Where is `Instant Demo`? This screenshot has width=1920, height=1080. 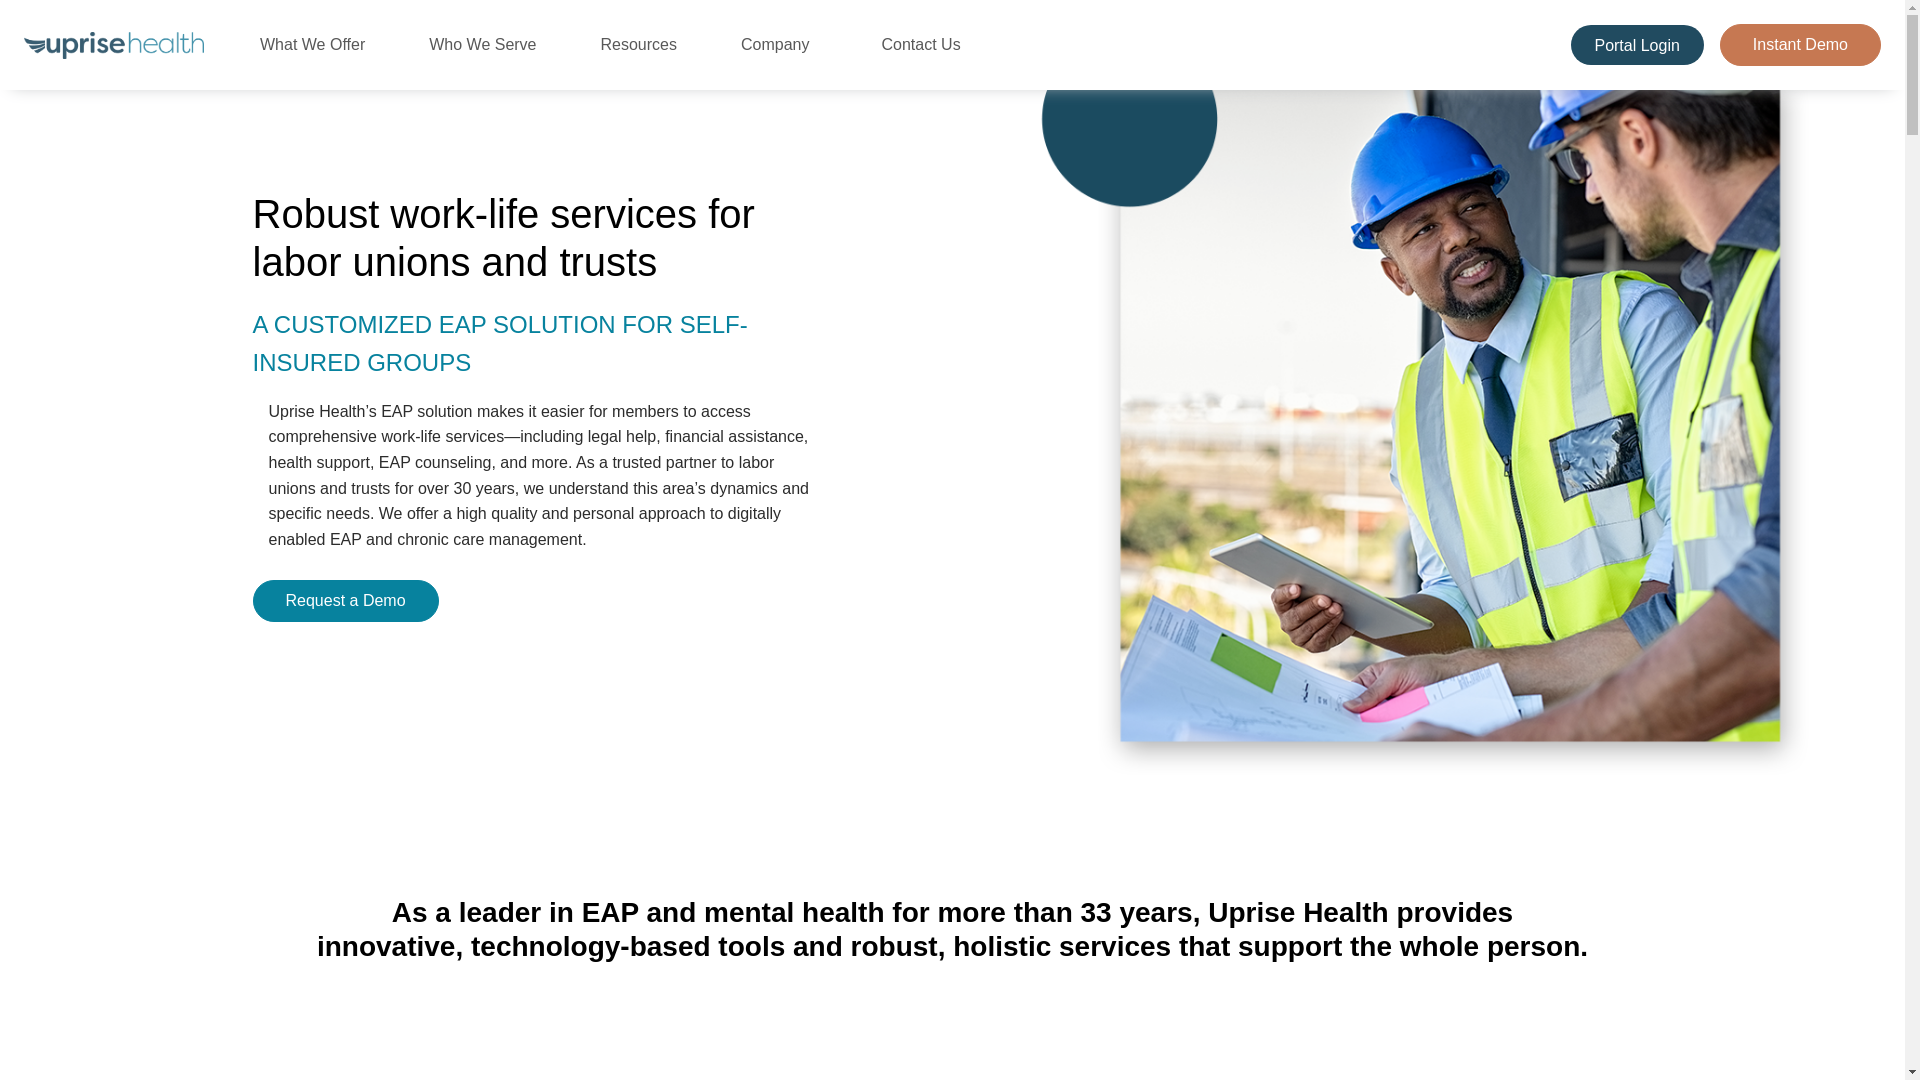
Instant Demo is located at coordinates (1800, 44).